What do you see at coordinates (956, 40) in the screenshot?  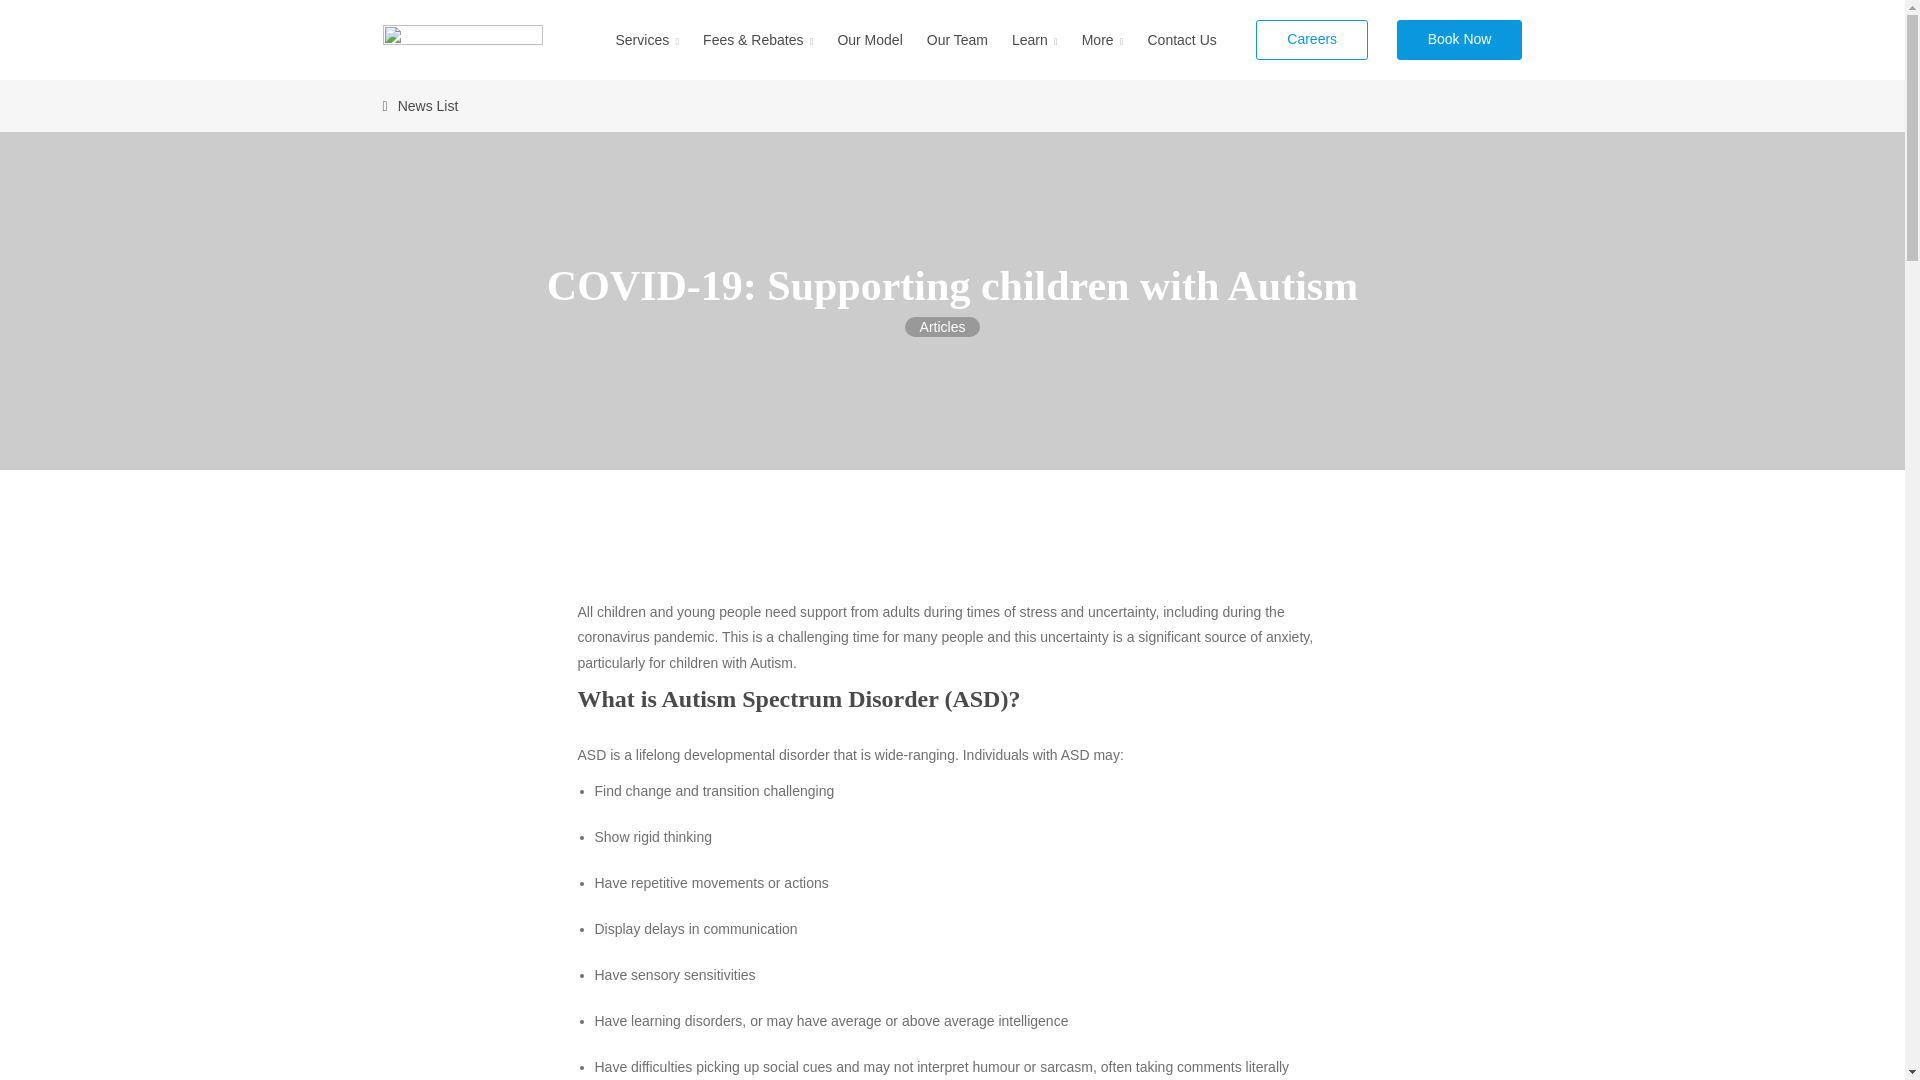 I see `Our Team` at bounding box center [956, 40].